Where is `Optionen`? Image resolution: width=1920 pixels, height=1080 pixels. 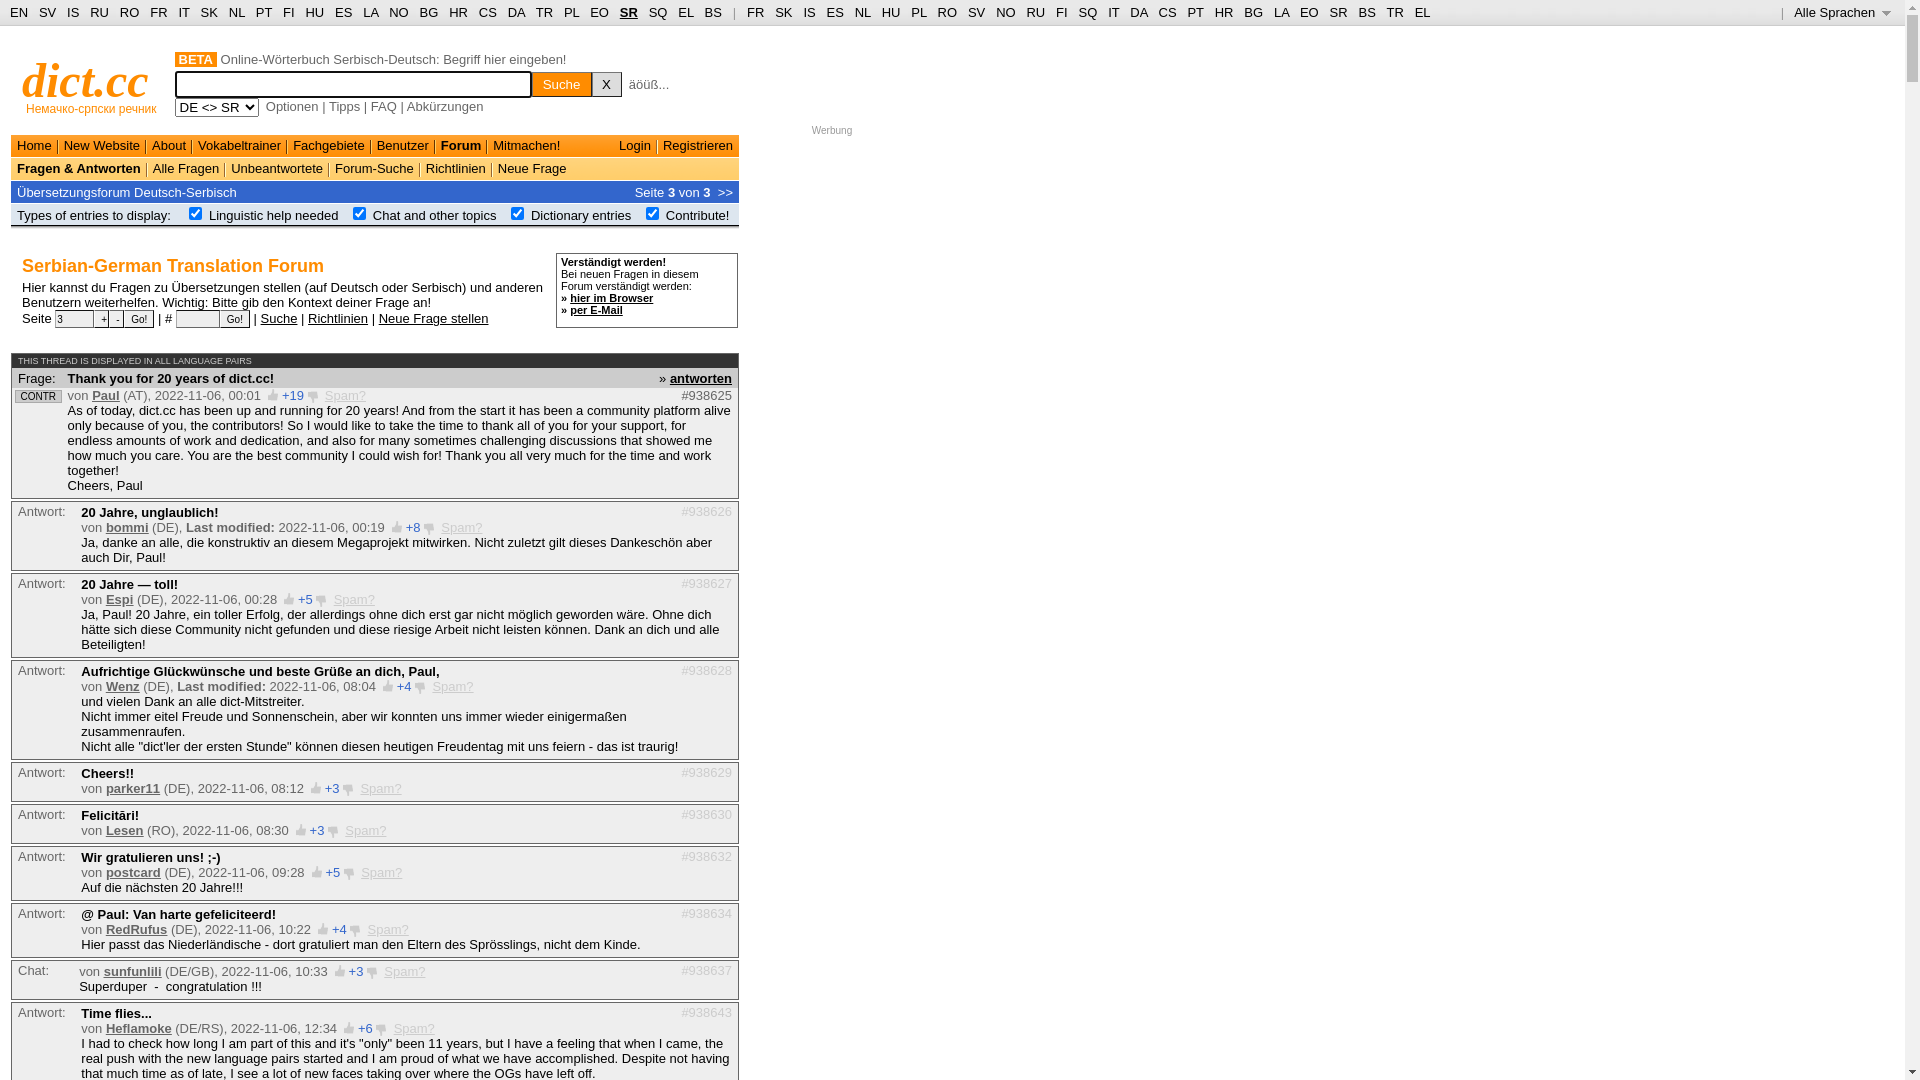
Optionen is located at coordinates (292, 106).